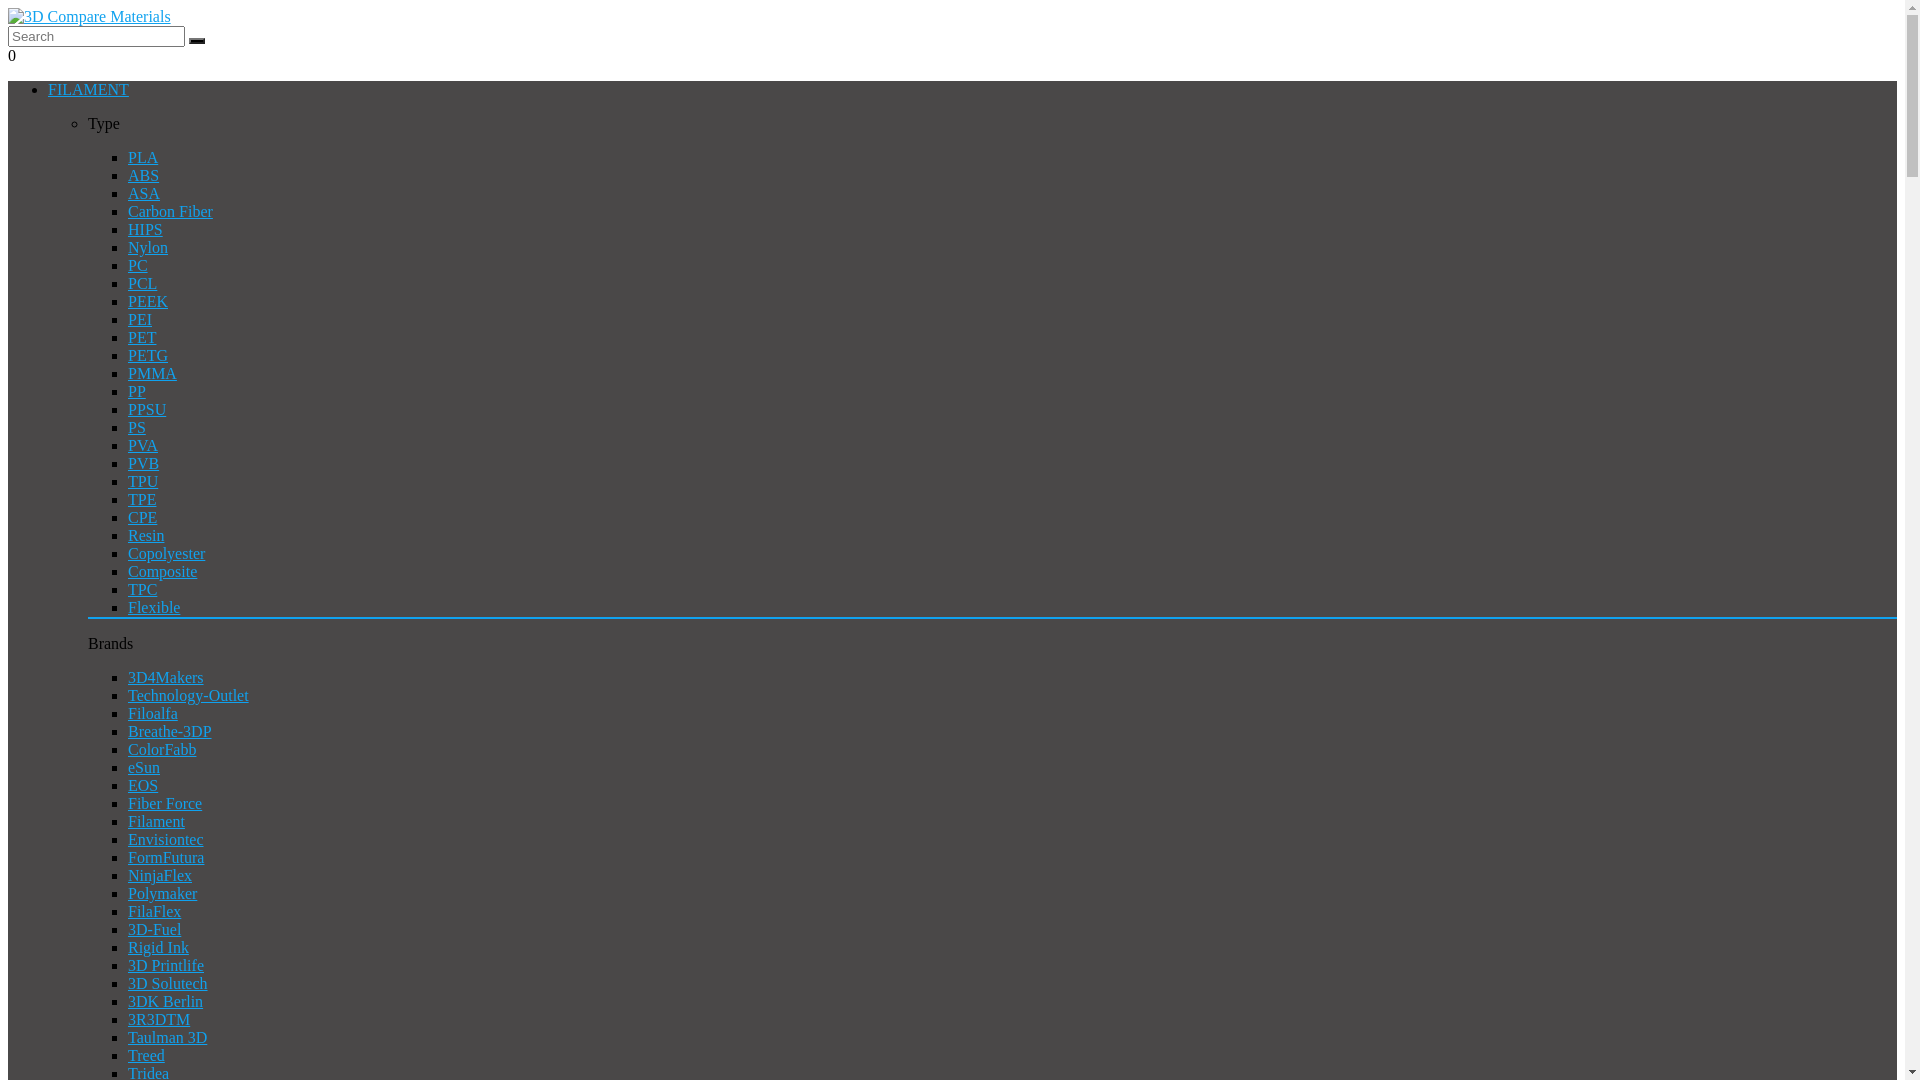 Image resolution: width=1920 pixels, height=1080 pixels. Describe the element at coordinates (148, 302) in the screenshot. I see `PEEK` at that location.